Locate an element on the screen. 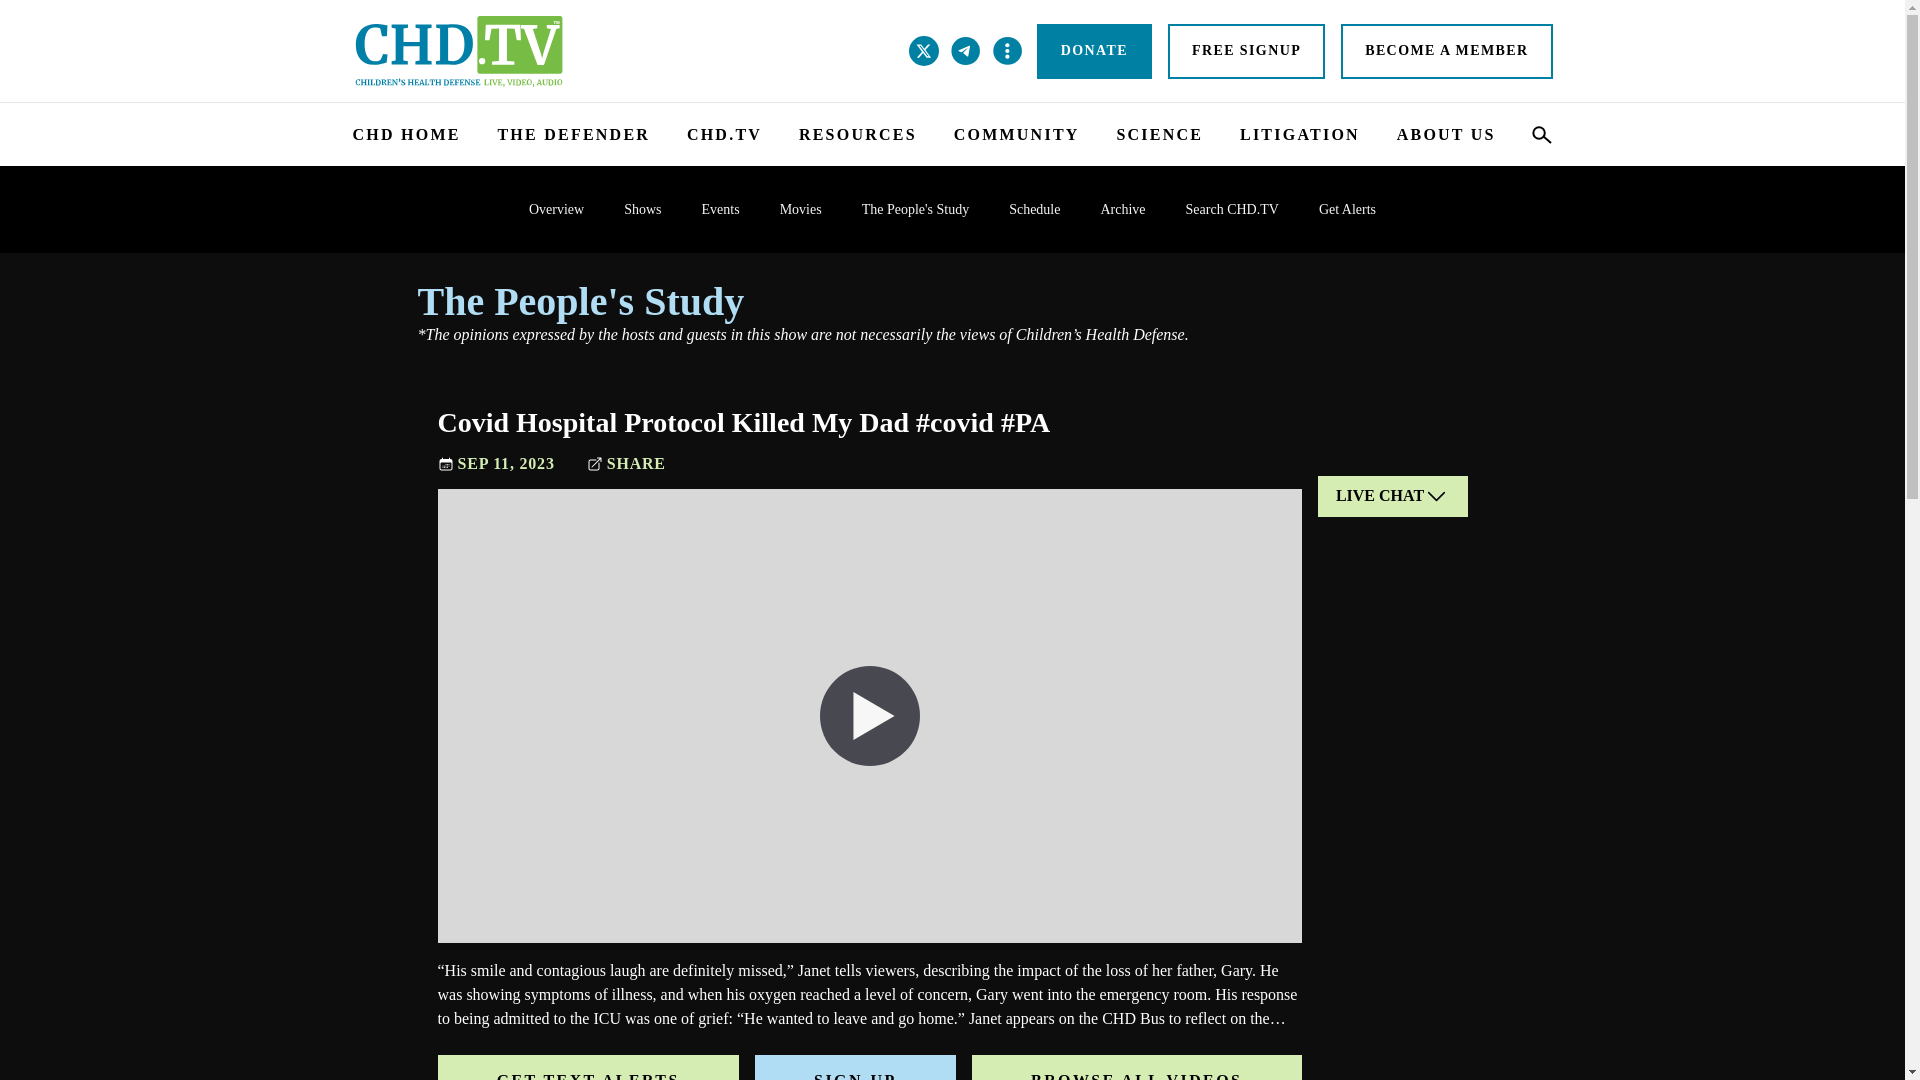 This screenshot has height=1080, width=1920. BECOME A MEMBER is located at coordinates (1446, 50).